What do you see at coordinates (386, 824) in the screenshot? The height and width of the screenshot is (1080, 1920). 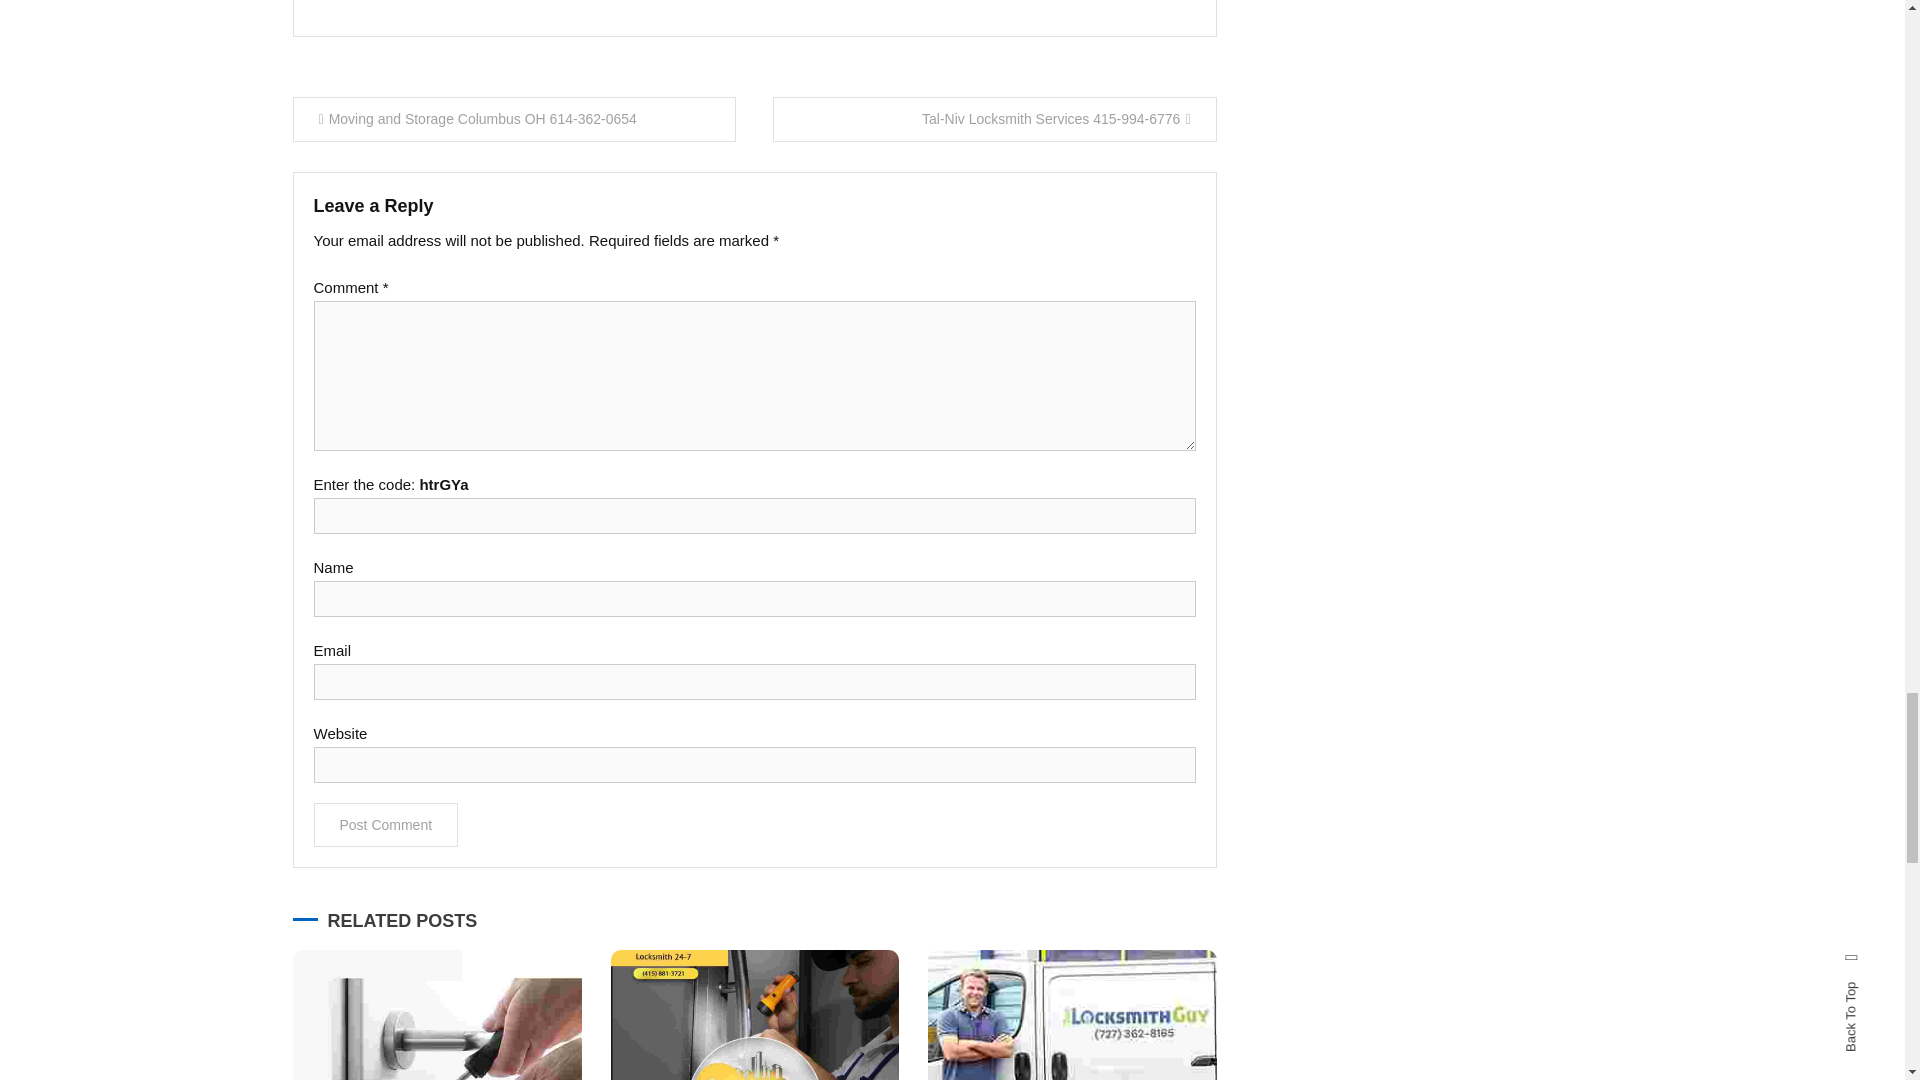 I see `Post Comment` at bounding box center [386, 824].